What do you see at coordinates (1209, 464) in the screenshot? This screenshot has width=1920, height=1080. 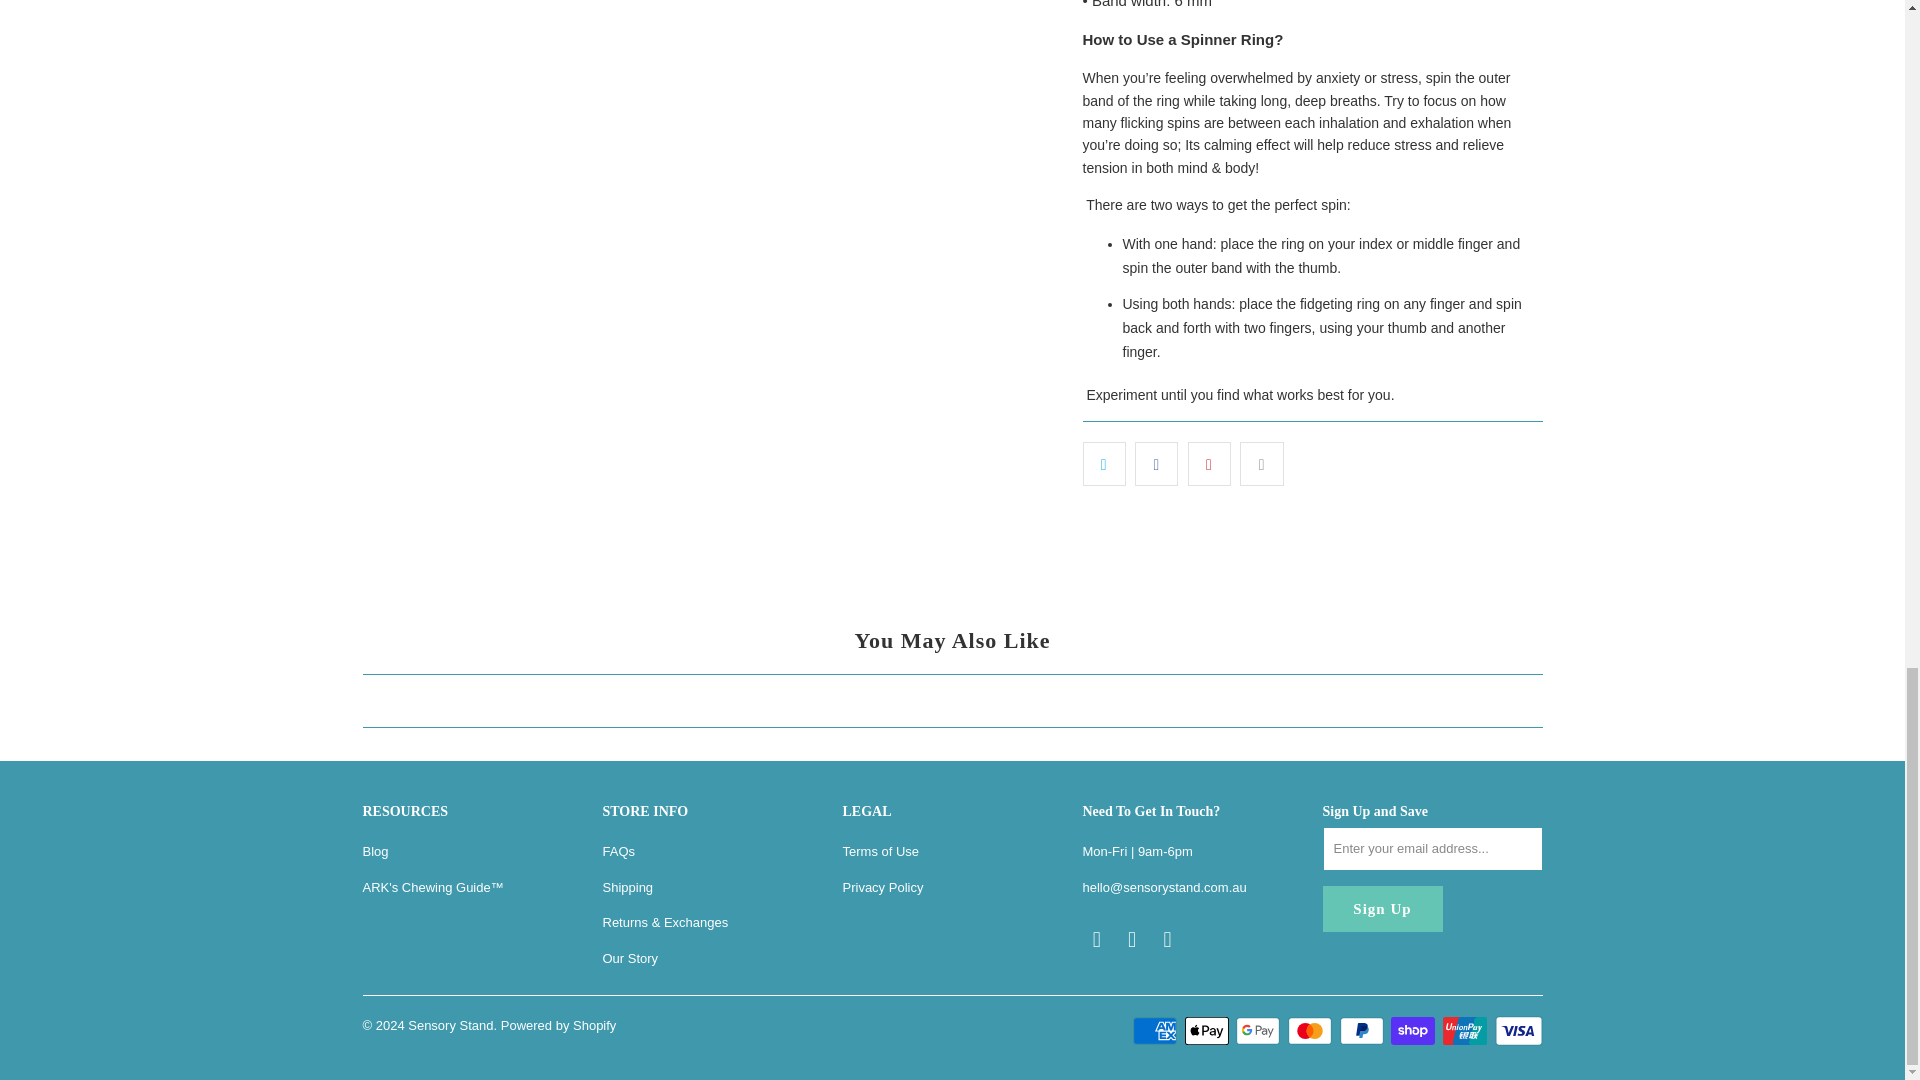 I see `Share this on Pinterest` at bounding box center [1209, 464].